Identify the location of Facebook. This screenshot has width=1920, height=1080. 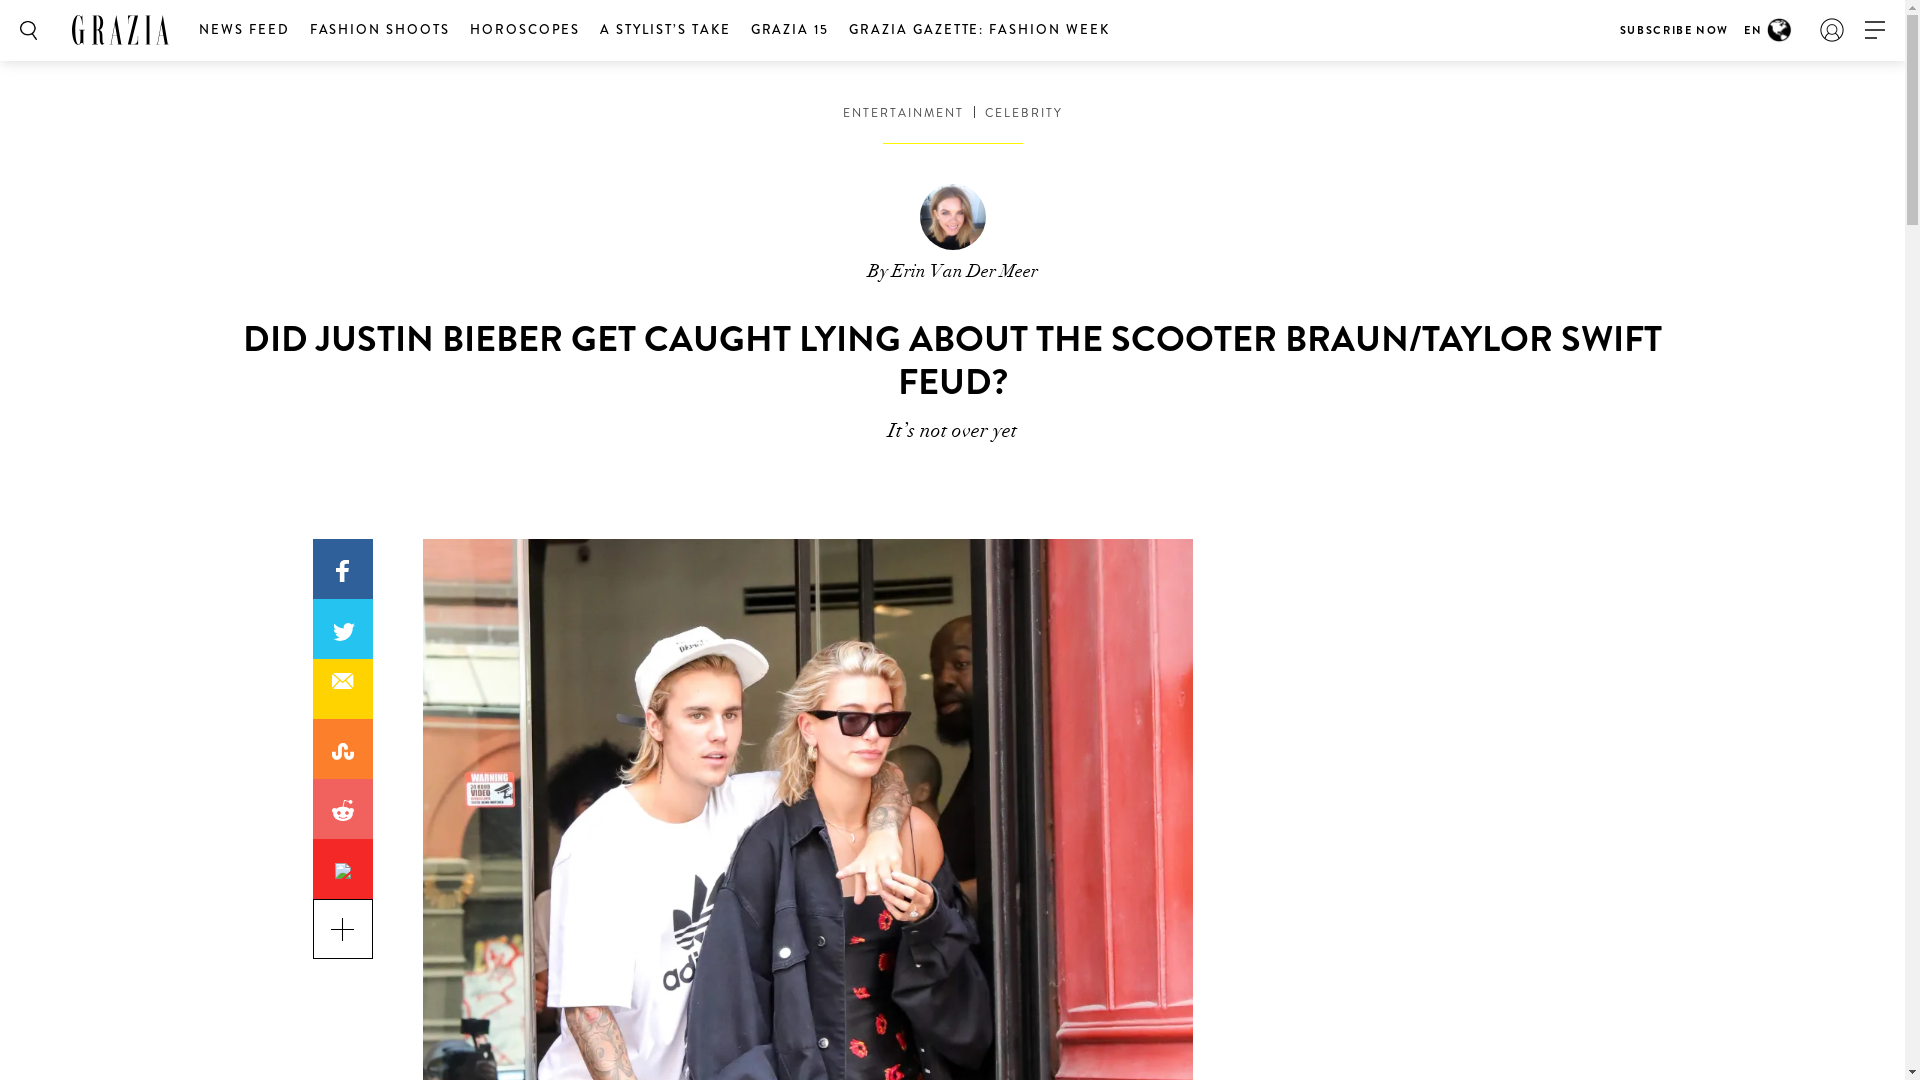
(342, 569).